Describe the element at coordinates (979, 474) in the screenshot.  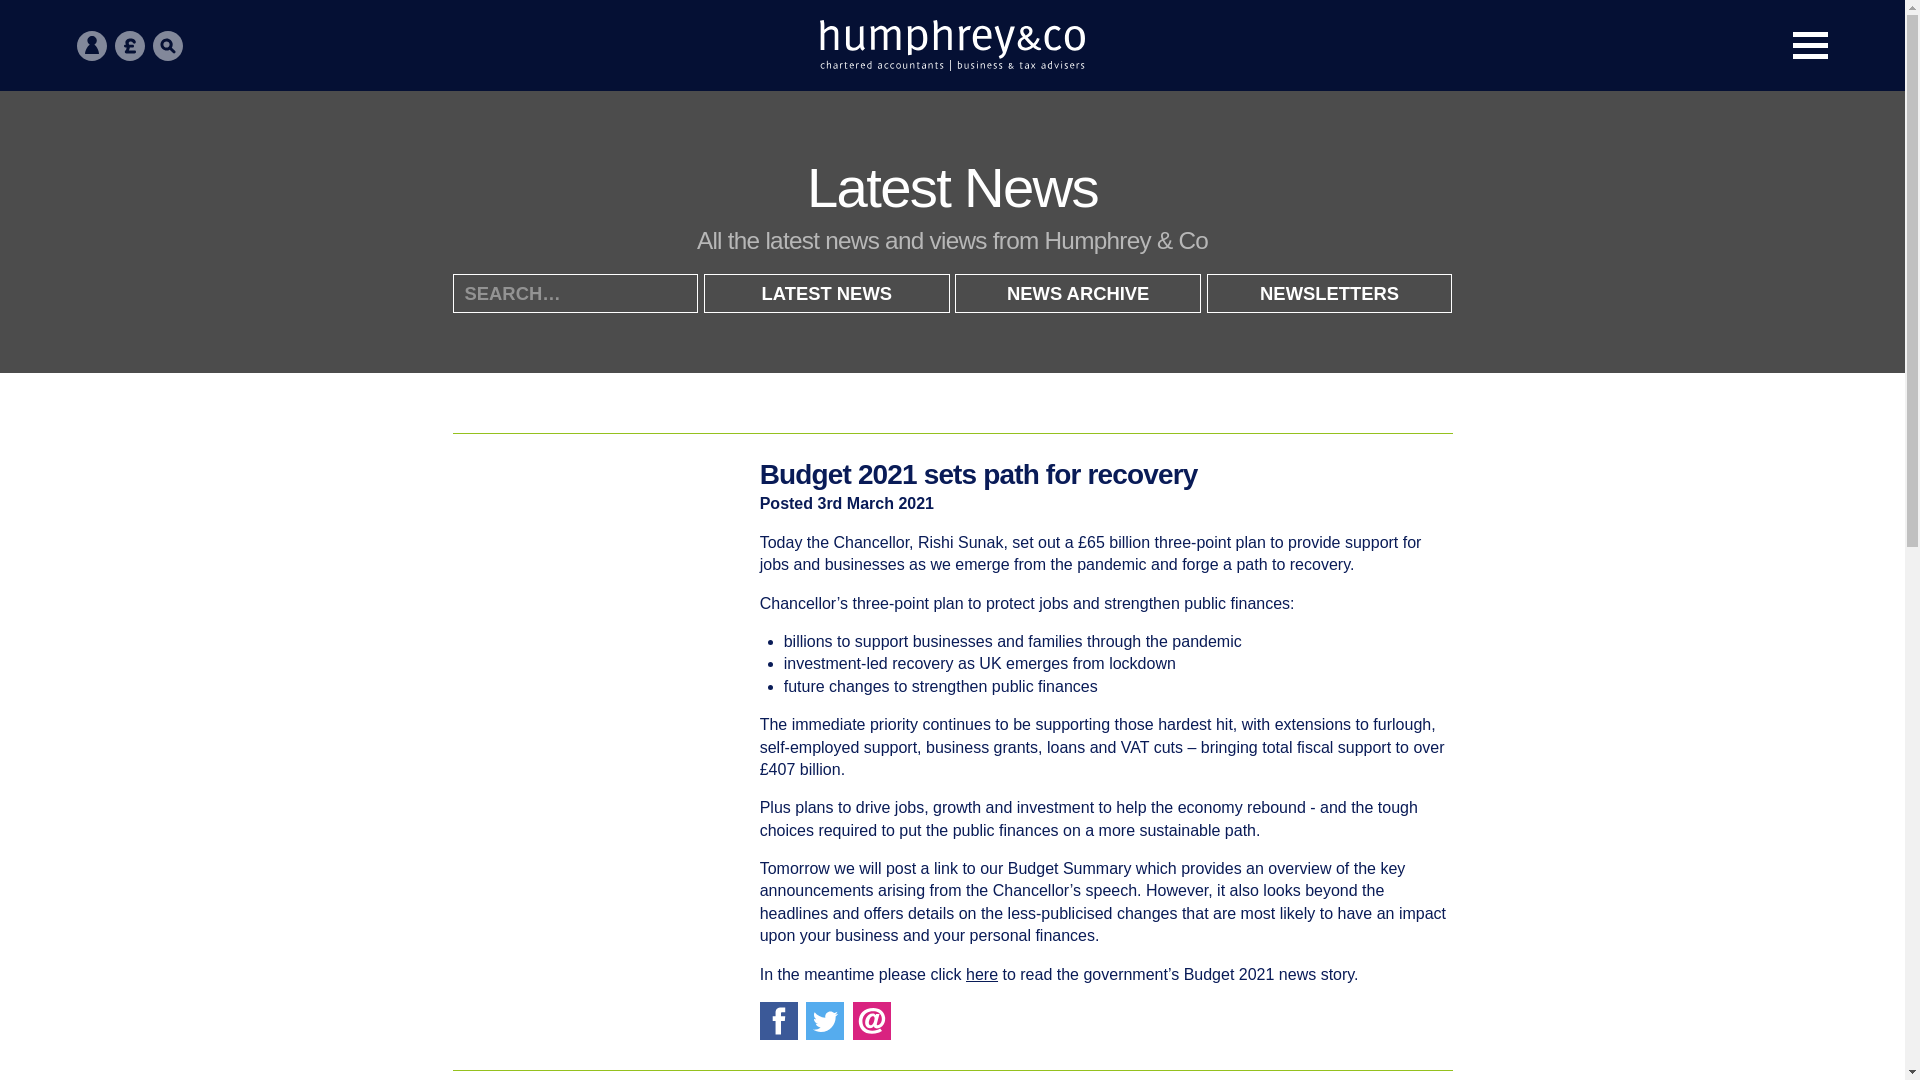
I see `Budget 2021 sets path for recovery` at that location.